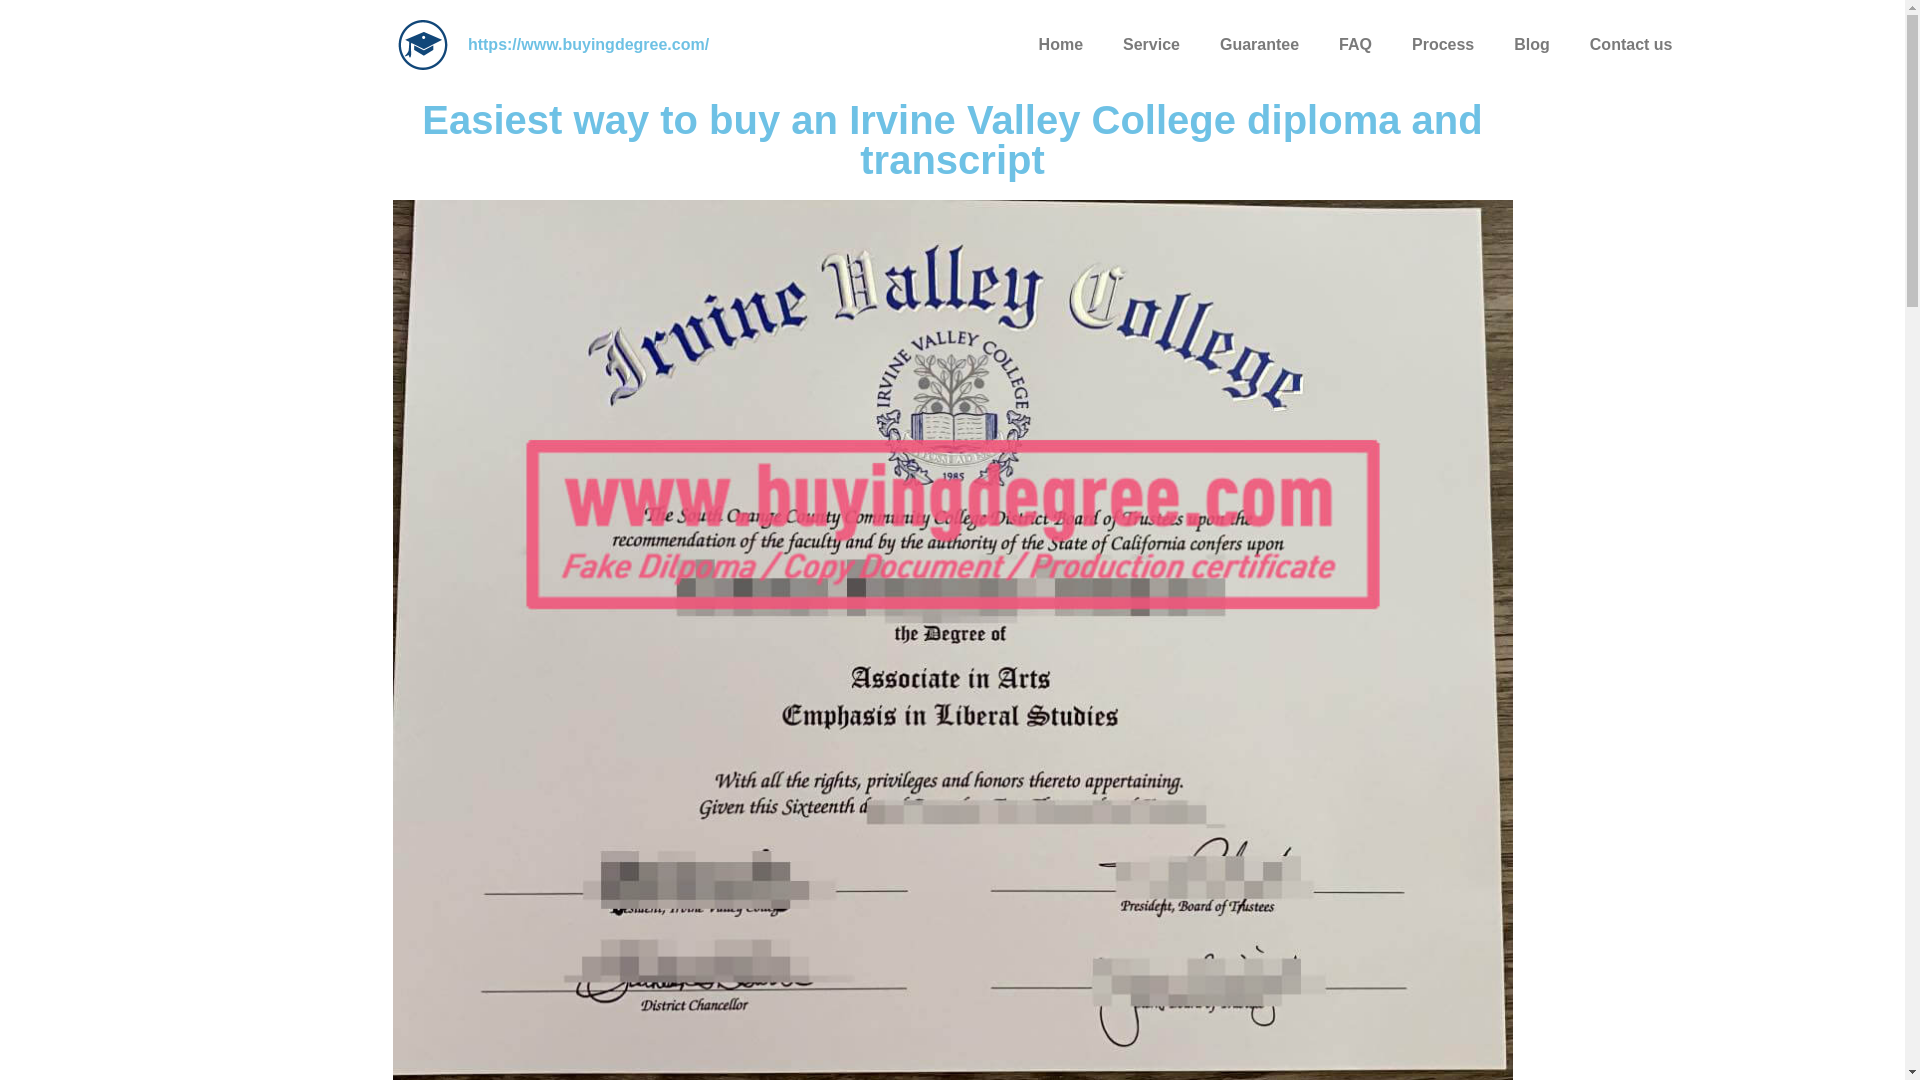  I want to click on Service, so click(1151, 44).